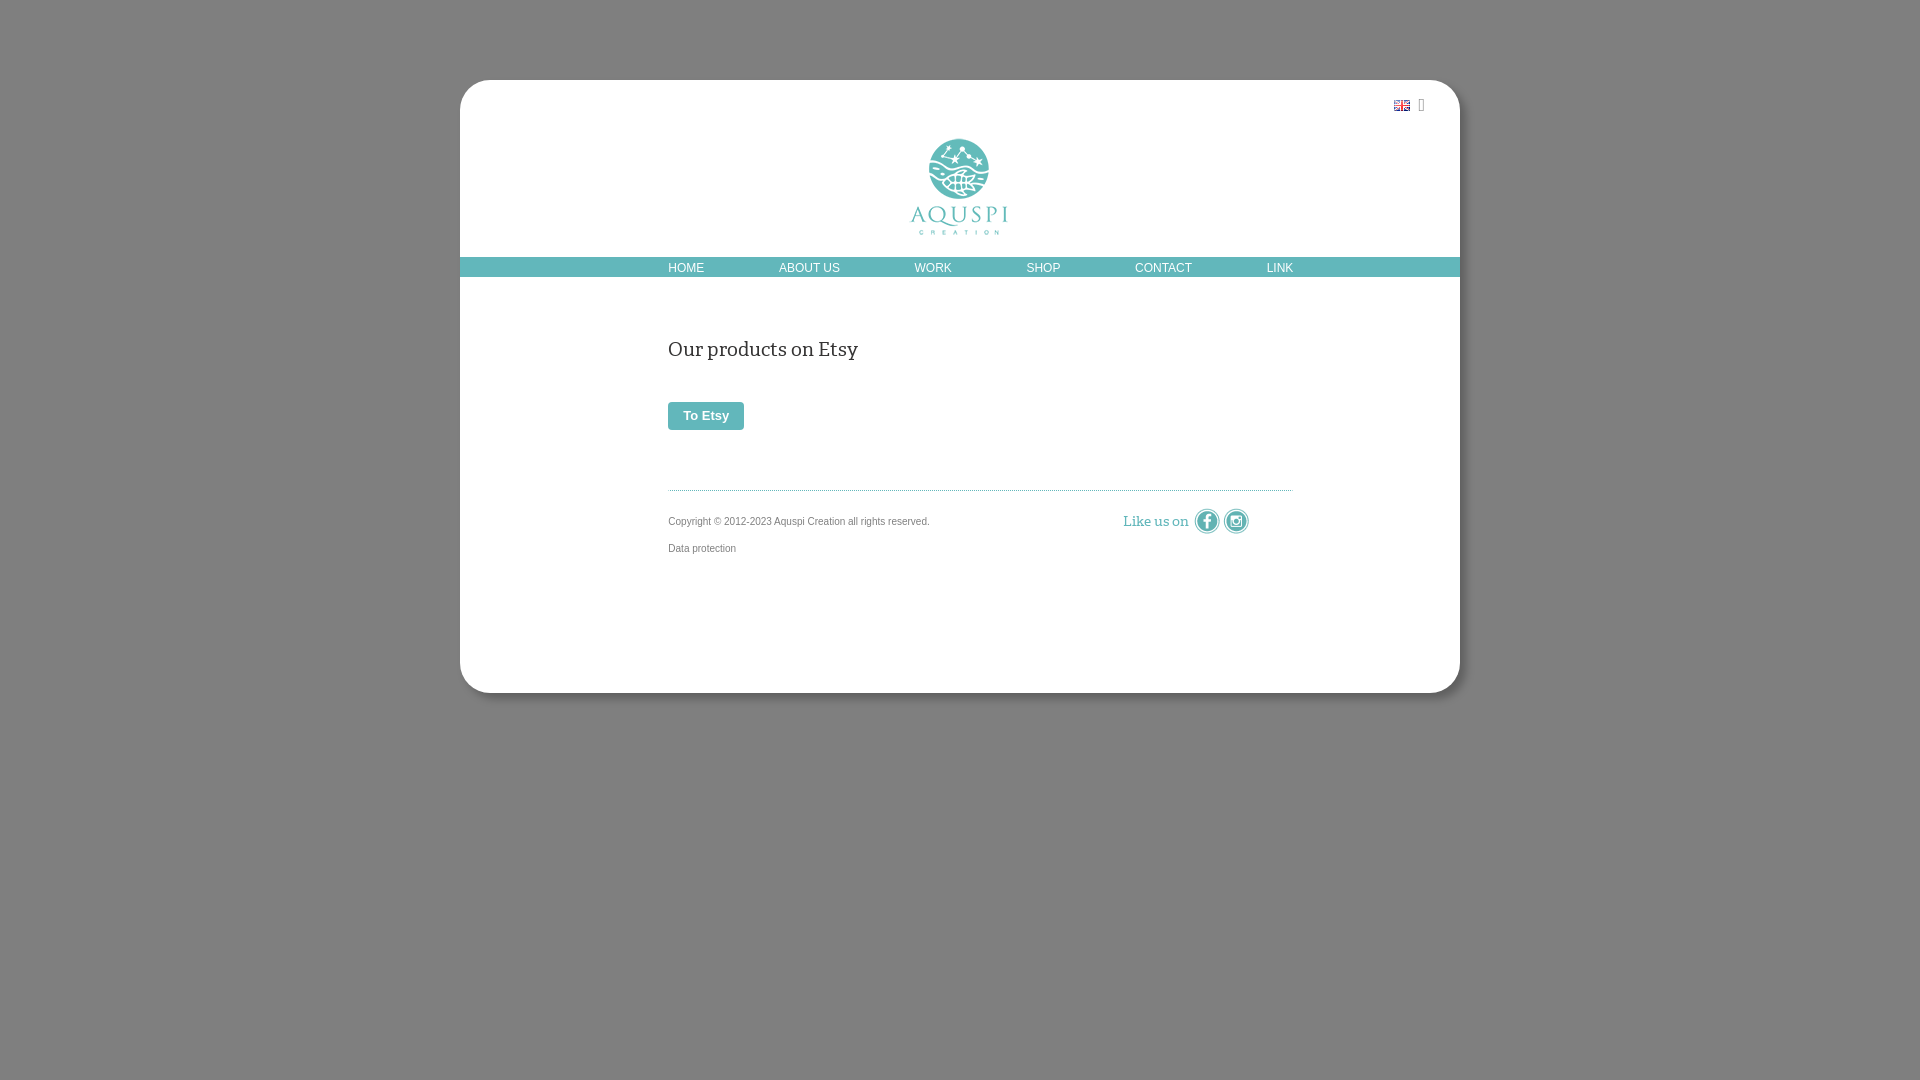 This screenshot has height=1080, width=1920. Describe the element at coordinates (686, 268) in the screenshot. I see `HOME` at that location.